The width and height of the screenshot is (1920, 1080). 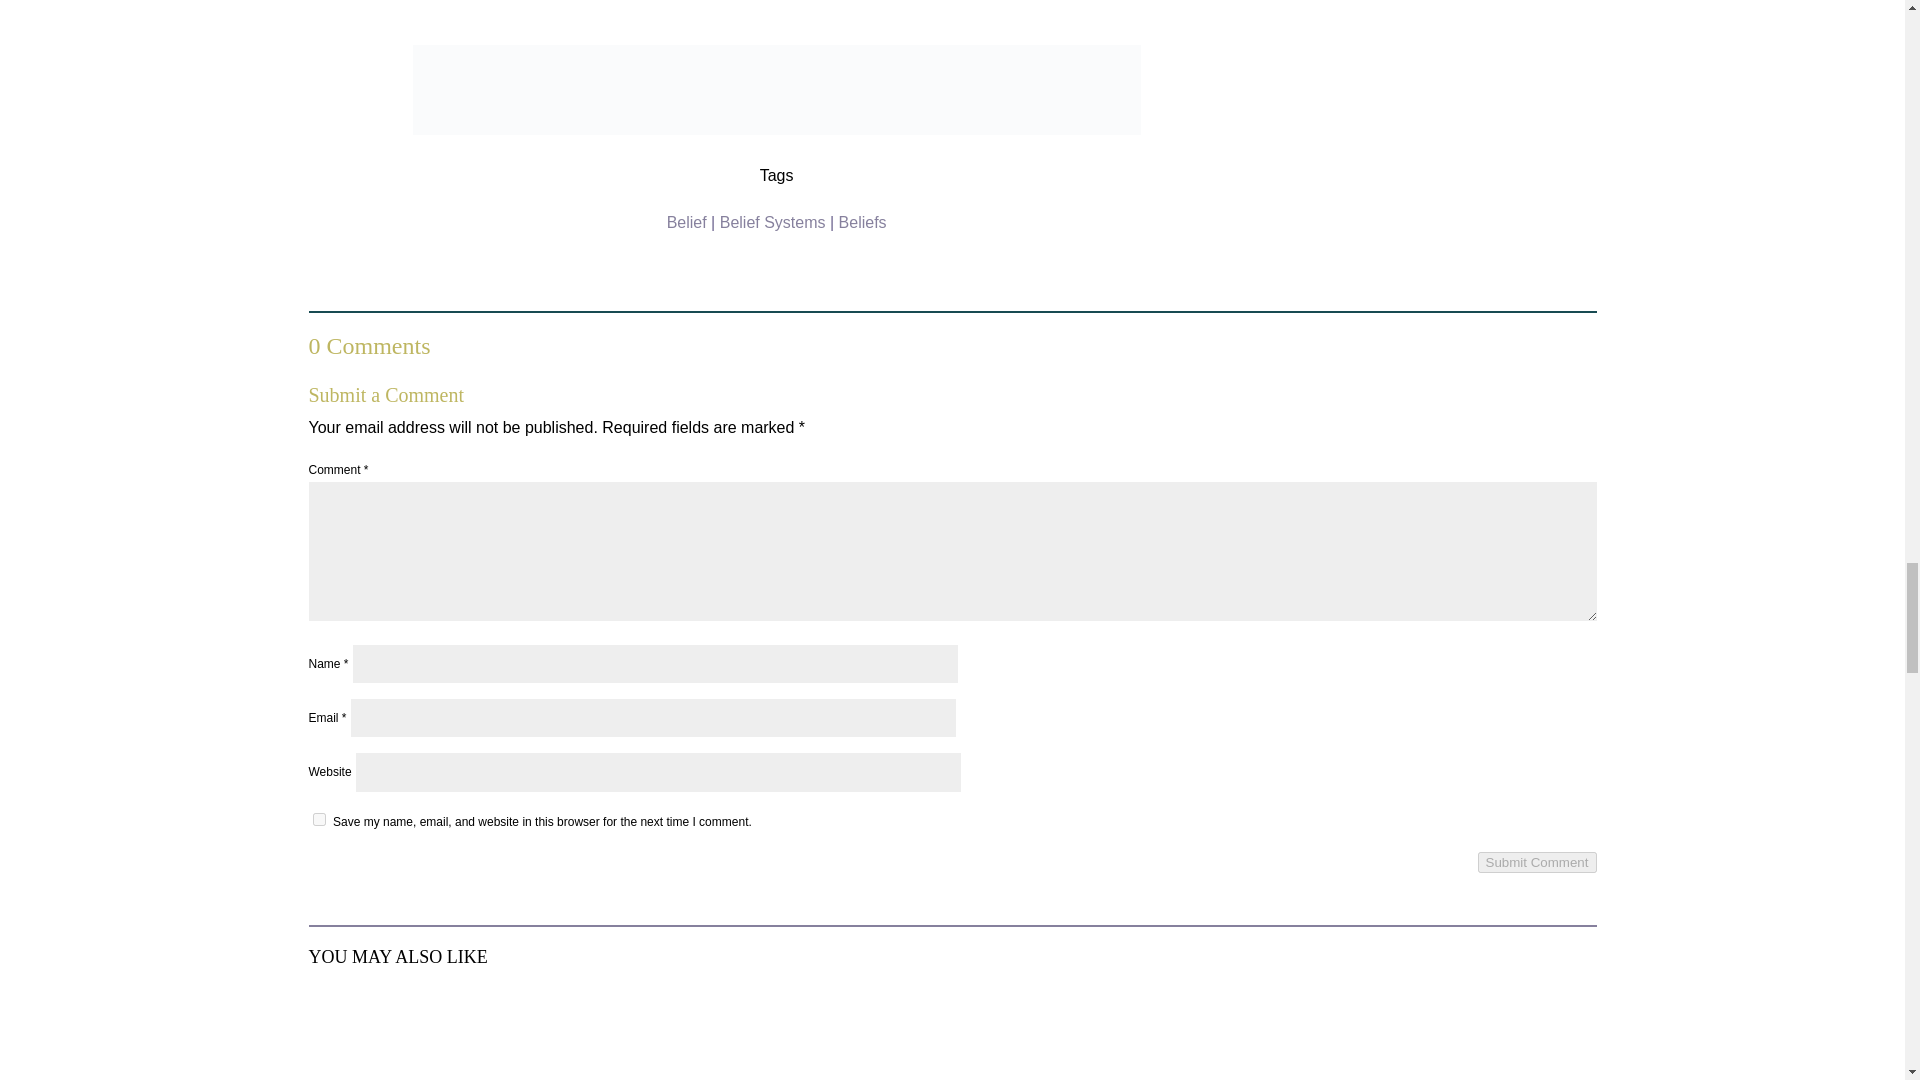 What do you see at coordinates (772, 222) in the screenshot?
I see `Belief Systems` at bounding box center [772, 222].